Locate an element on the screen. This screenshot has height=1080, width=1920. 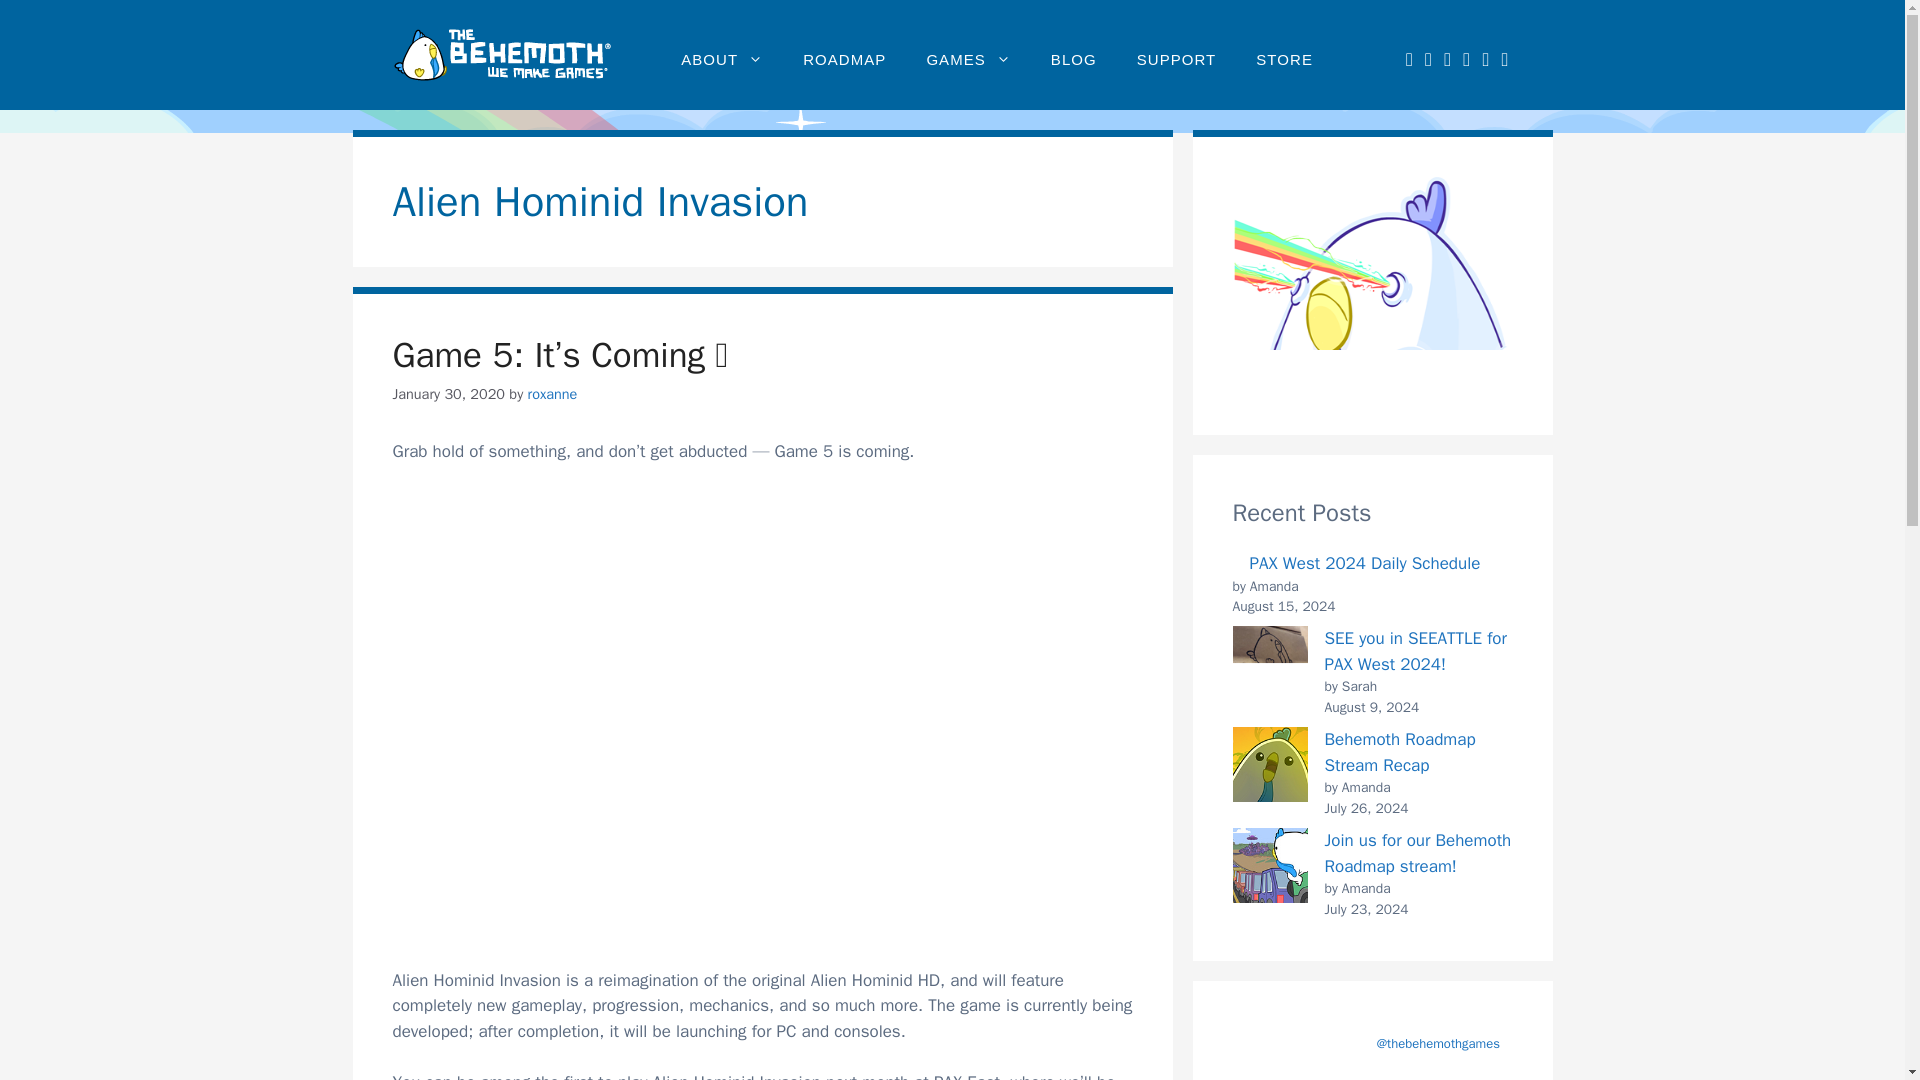
ABOUT is located at coordinates (722, 60).